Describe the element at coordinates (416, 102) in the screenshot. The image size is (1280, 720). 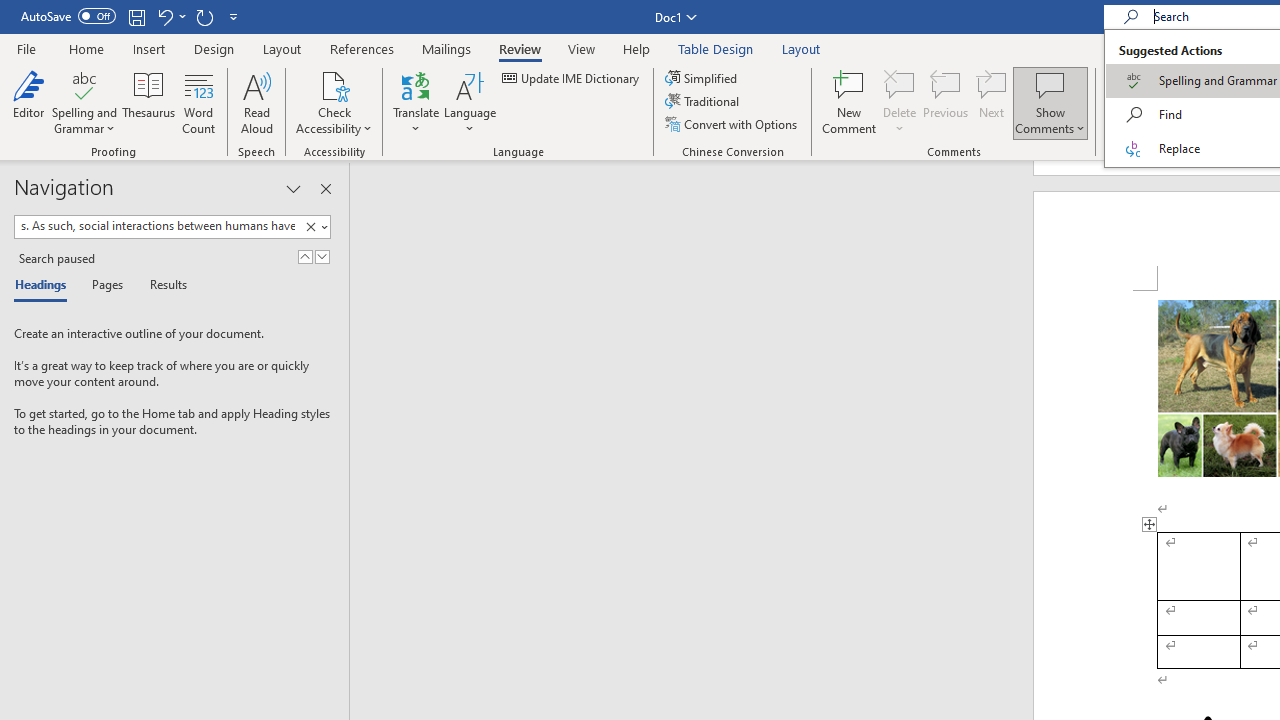
I see `Translate` at that location.